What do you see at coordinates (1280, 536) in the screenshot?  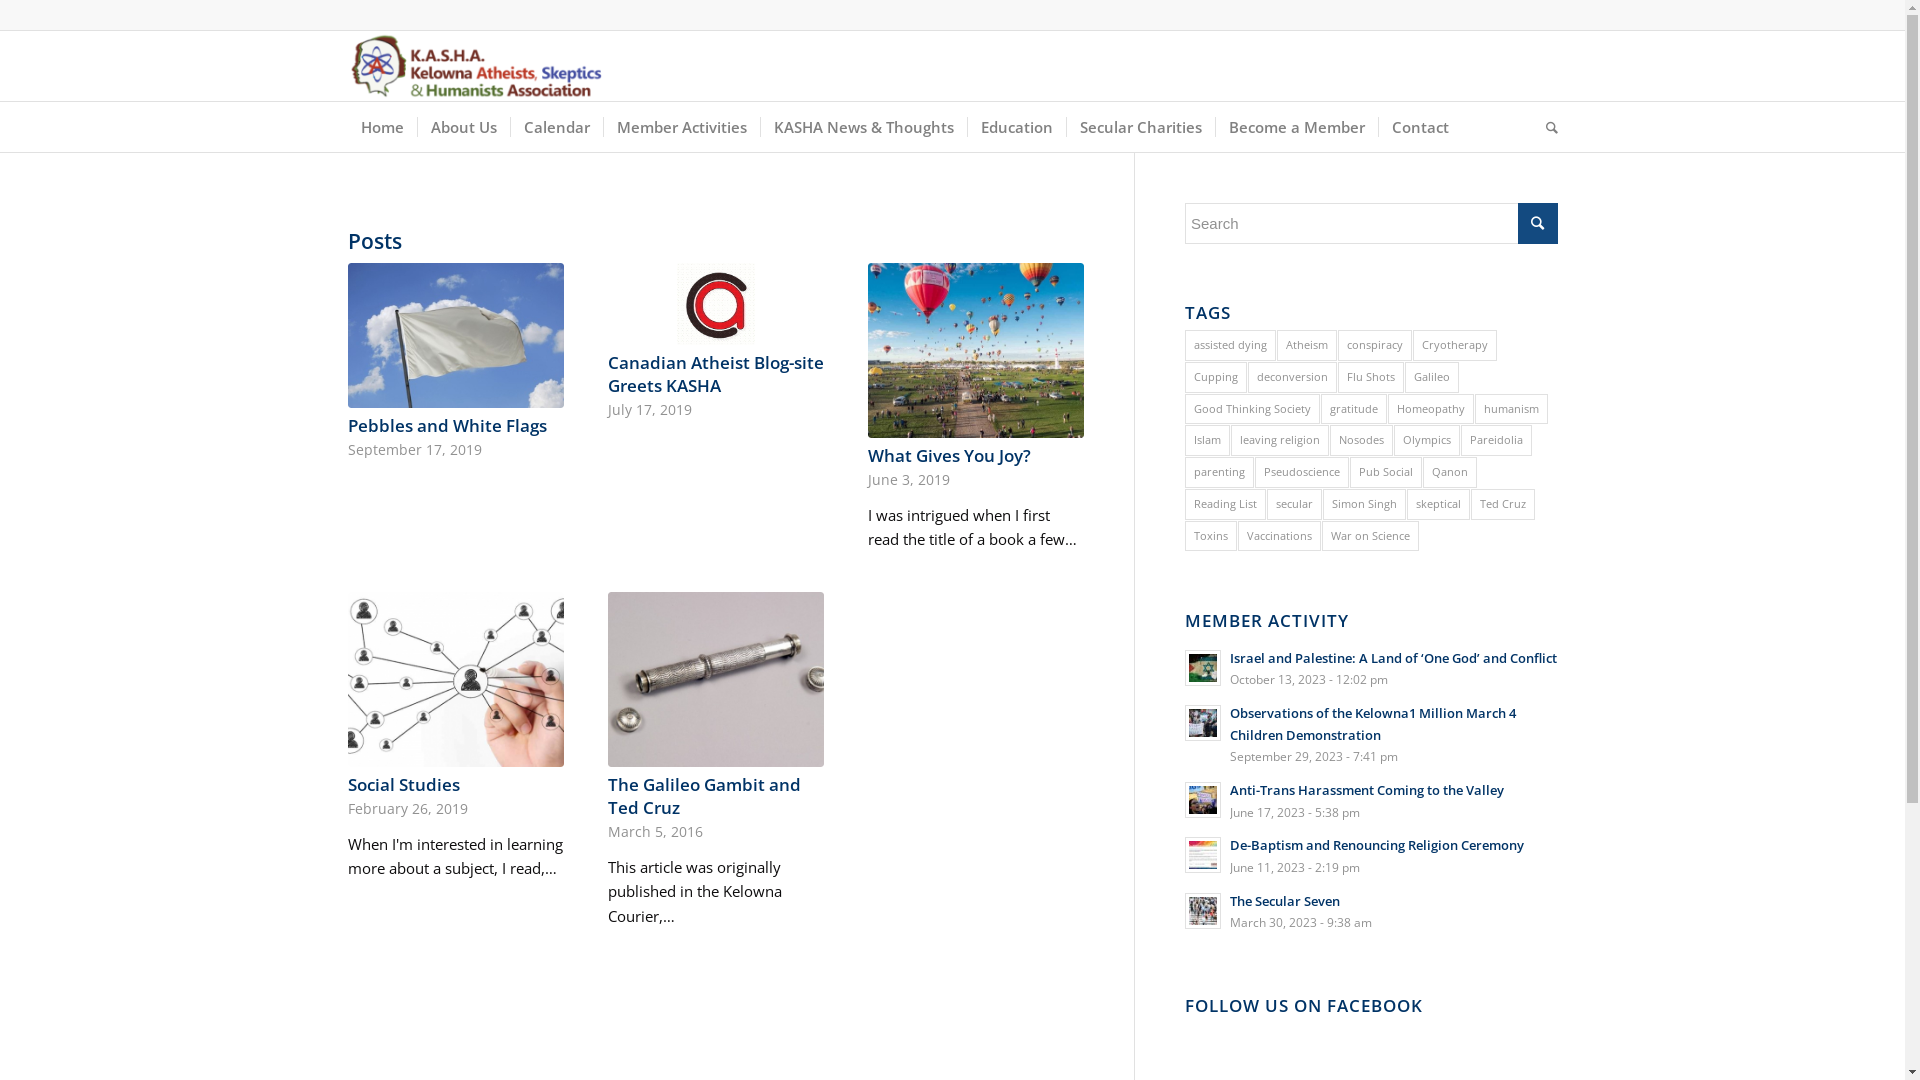 I see `Vaccinations` at bounding box center [1280, 536].